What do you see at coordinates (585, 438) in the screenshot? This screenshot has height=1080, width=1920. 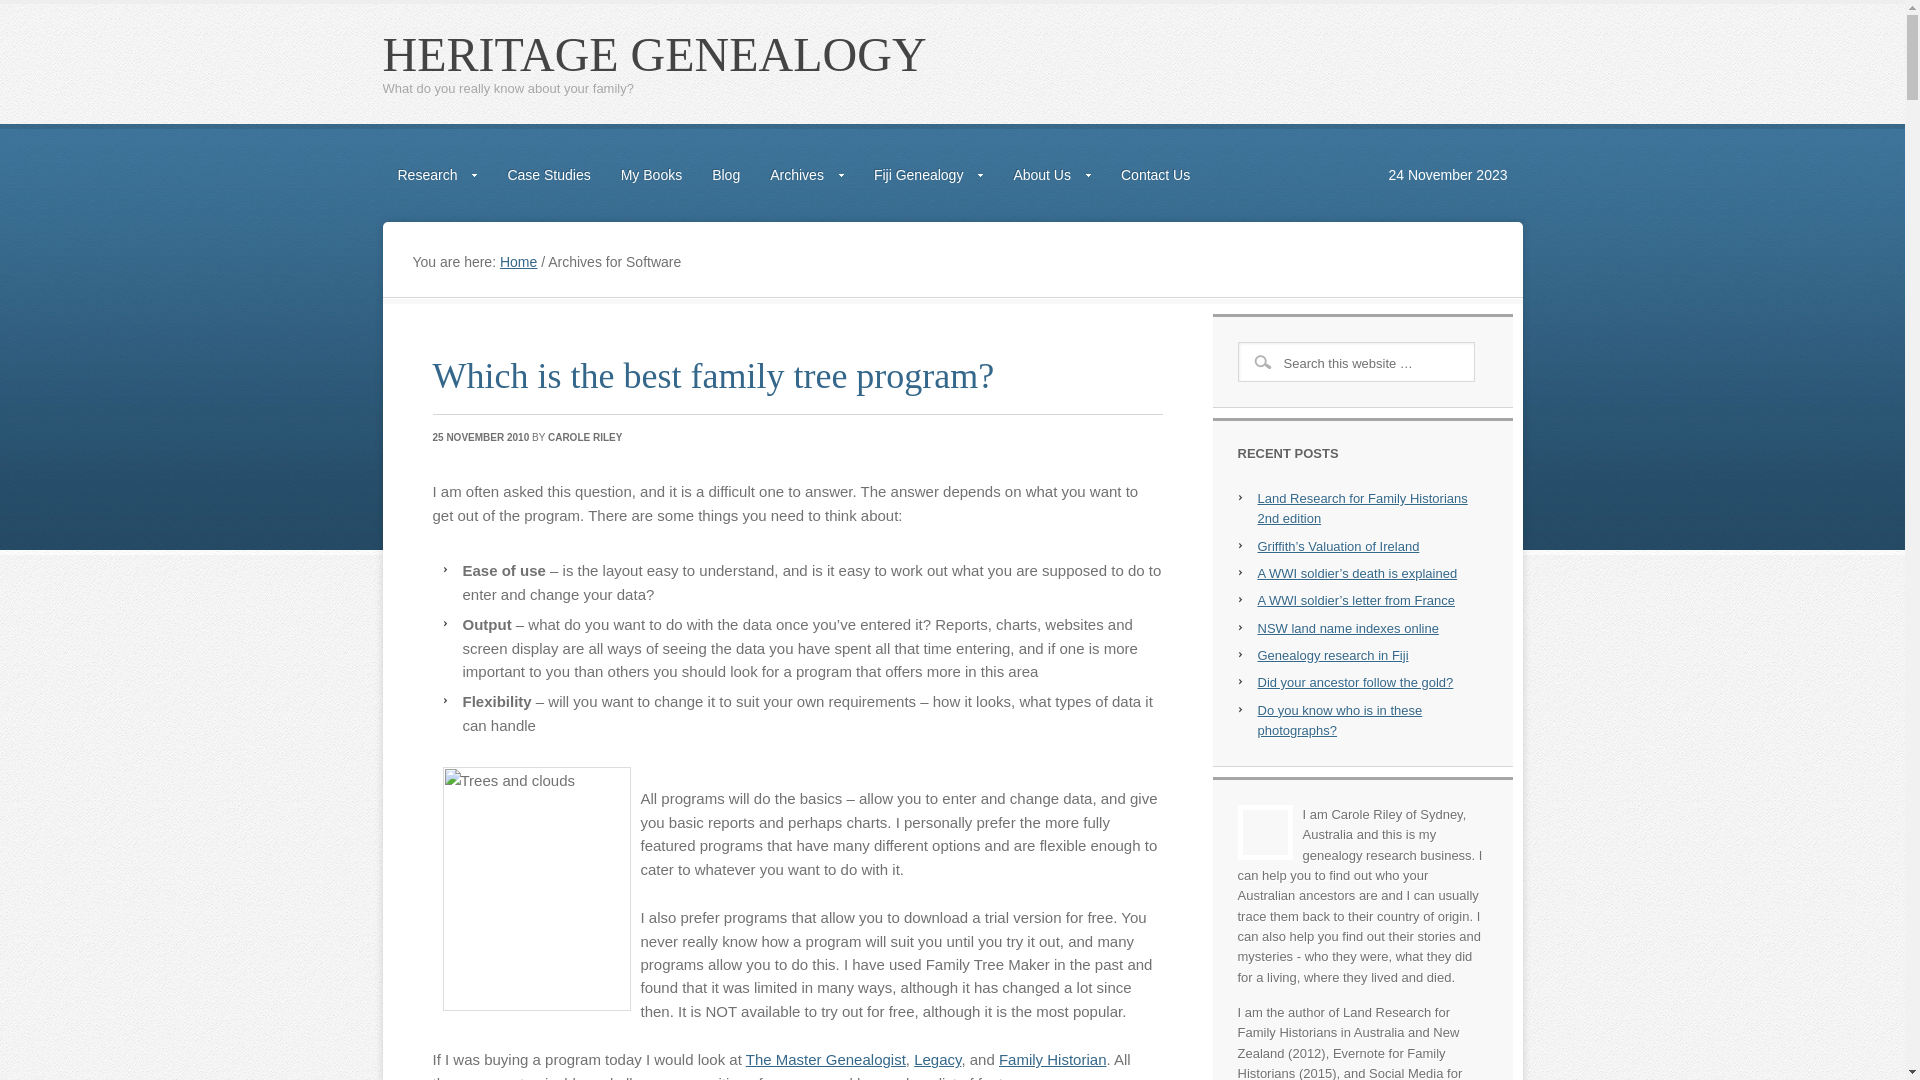 I see `CAROLE RILEY` at bounding box center [585, 438].